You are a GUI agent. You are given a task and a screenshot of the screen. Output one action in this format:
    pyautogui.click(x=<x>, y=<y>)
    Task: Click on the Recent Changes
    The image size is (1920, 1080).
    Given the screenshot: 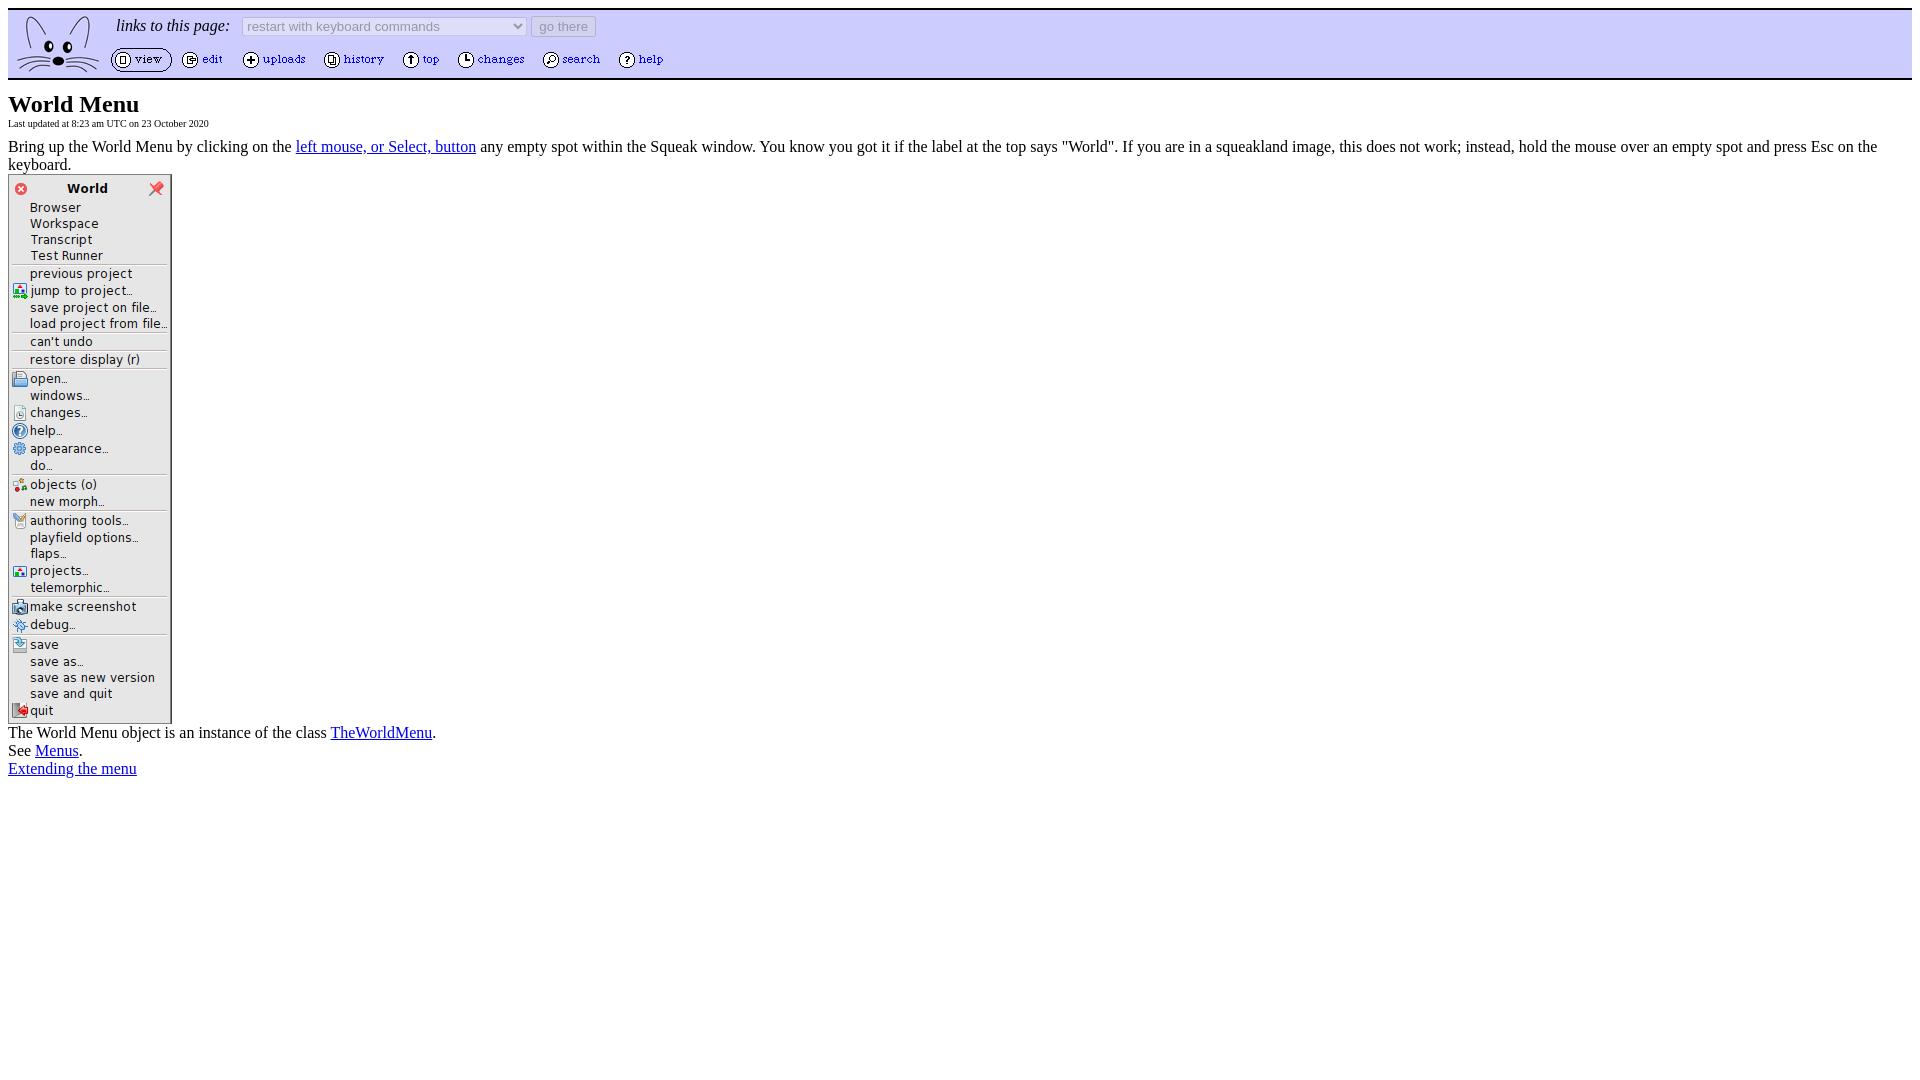 What is the action you would take?
    pyautogui.click(x=493, y=68)
    